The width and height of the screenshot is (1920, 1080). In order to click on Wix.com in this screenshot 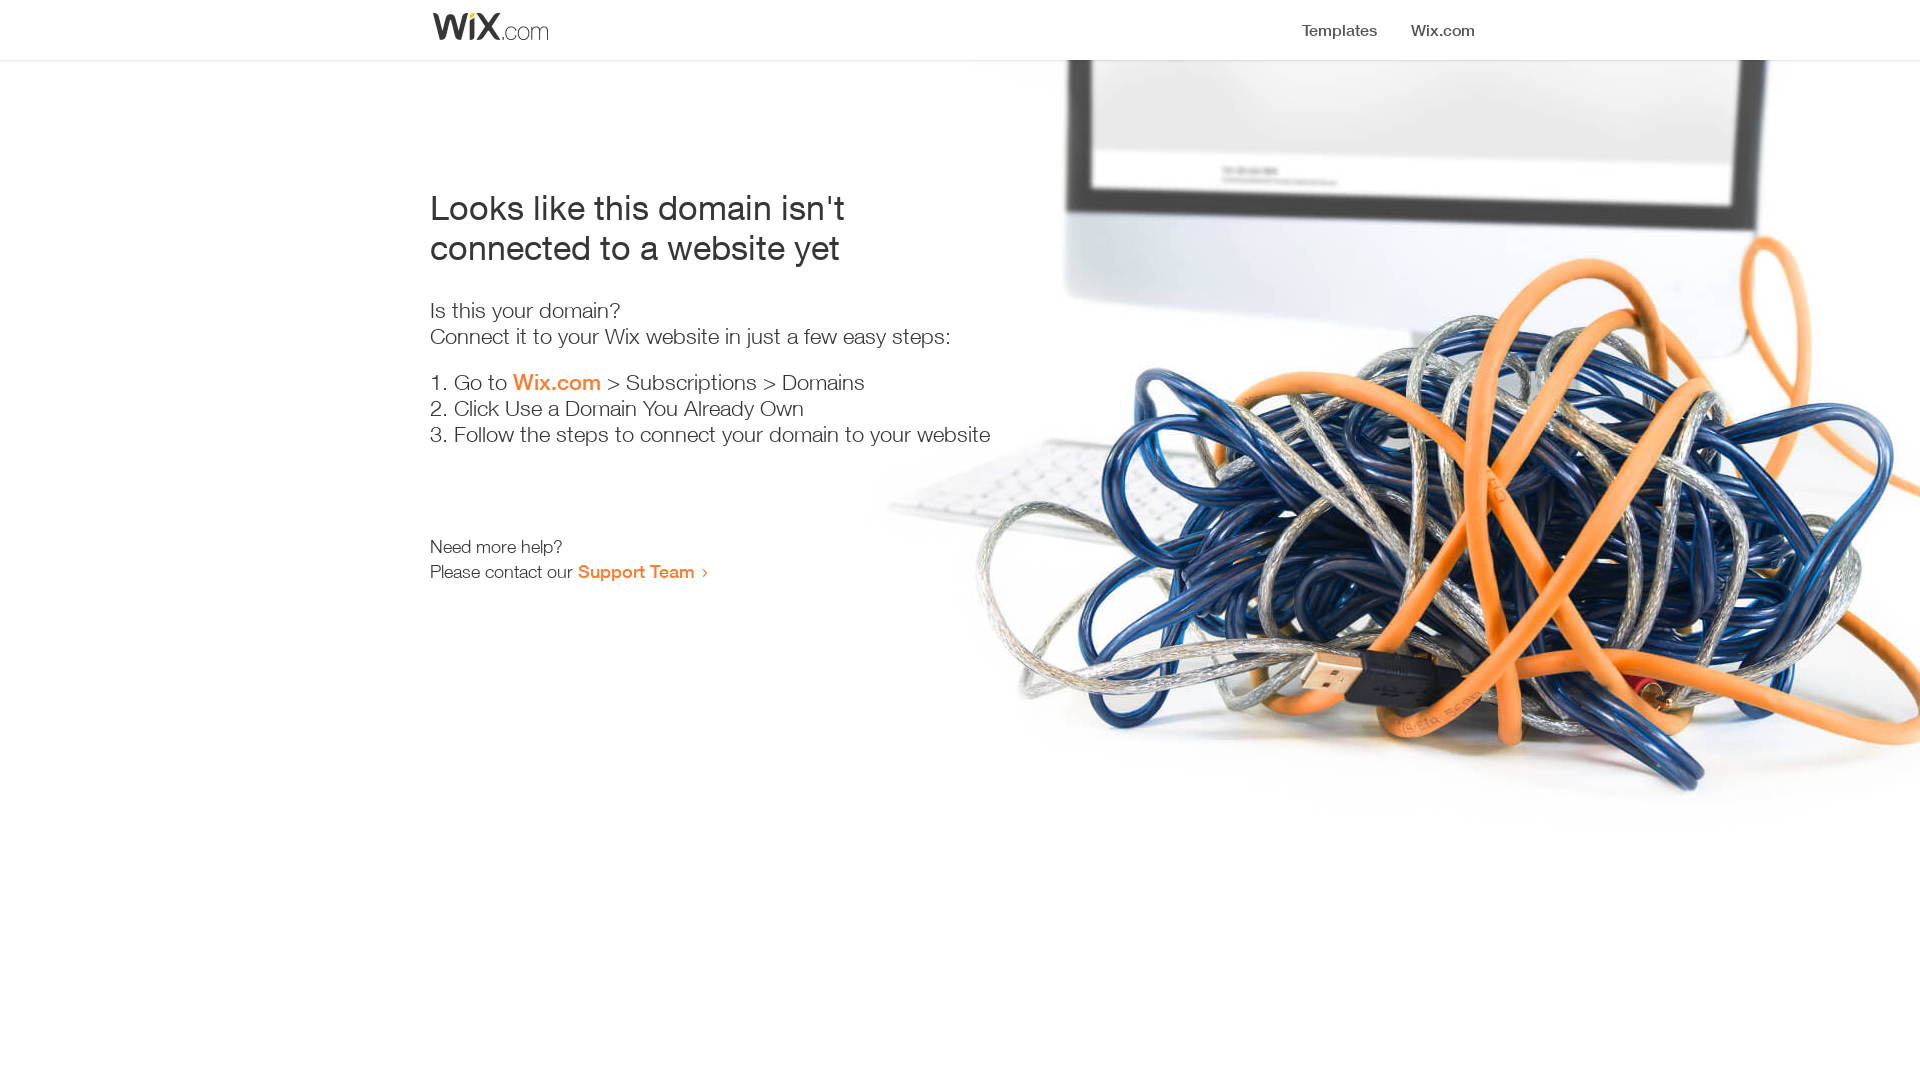, I will do `click(557, 382)`.